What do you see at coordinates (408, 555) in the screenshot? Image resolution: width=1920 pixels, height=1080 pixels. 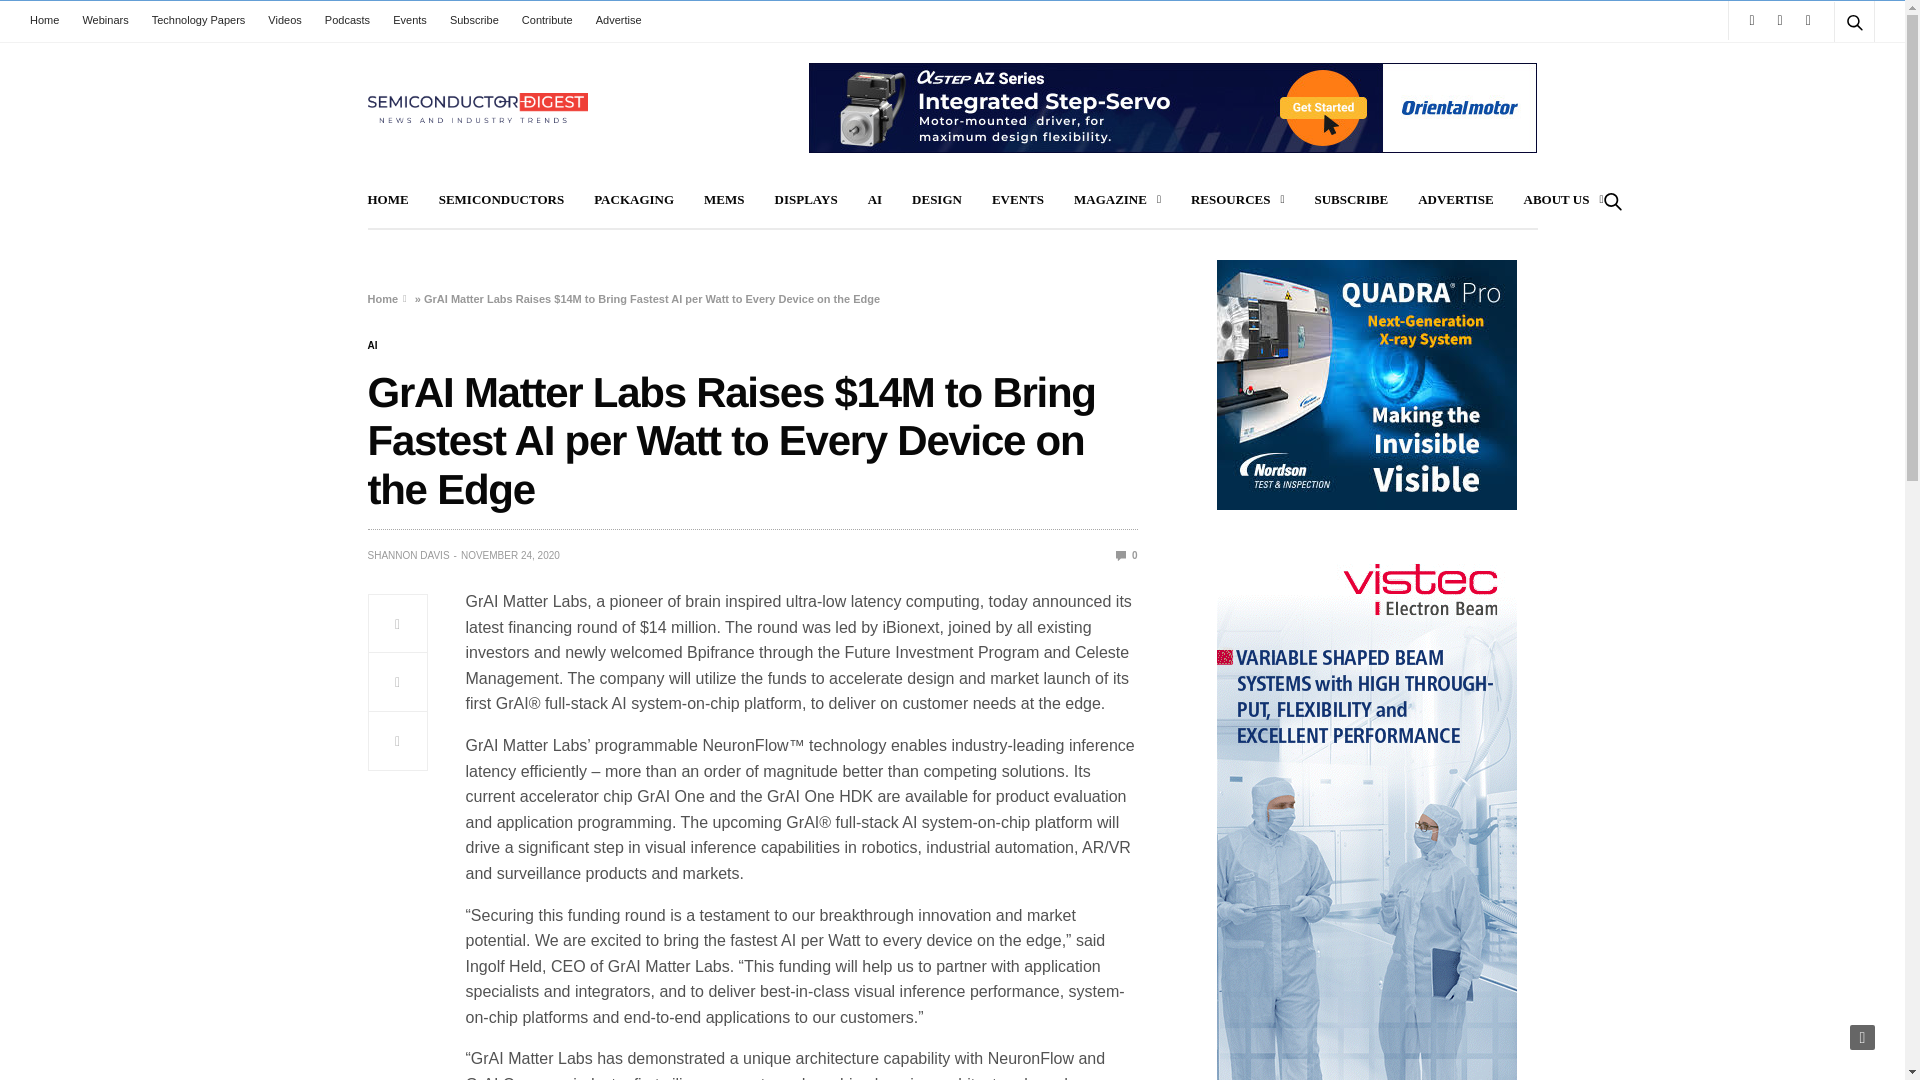 I see `Posts by Shannon Davis` at bounding box center [408, 555].